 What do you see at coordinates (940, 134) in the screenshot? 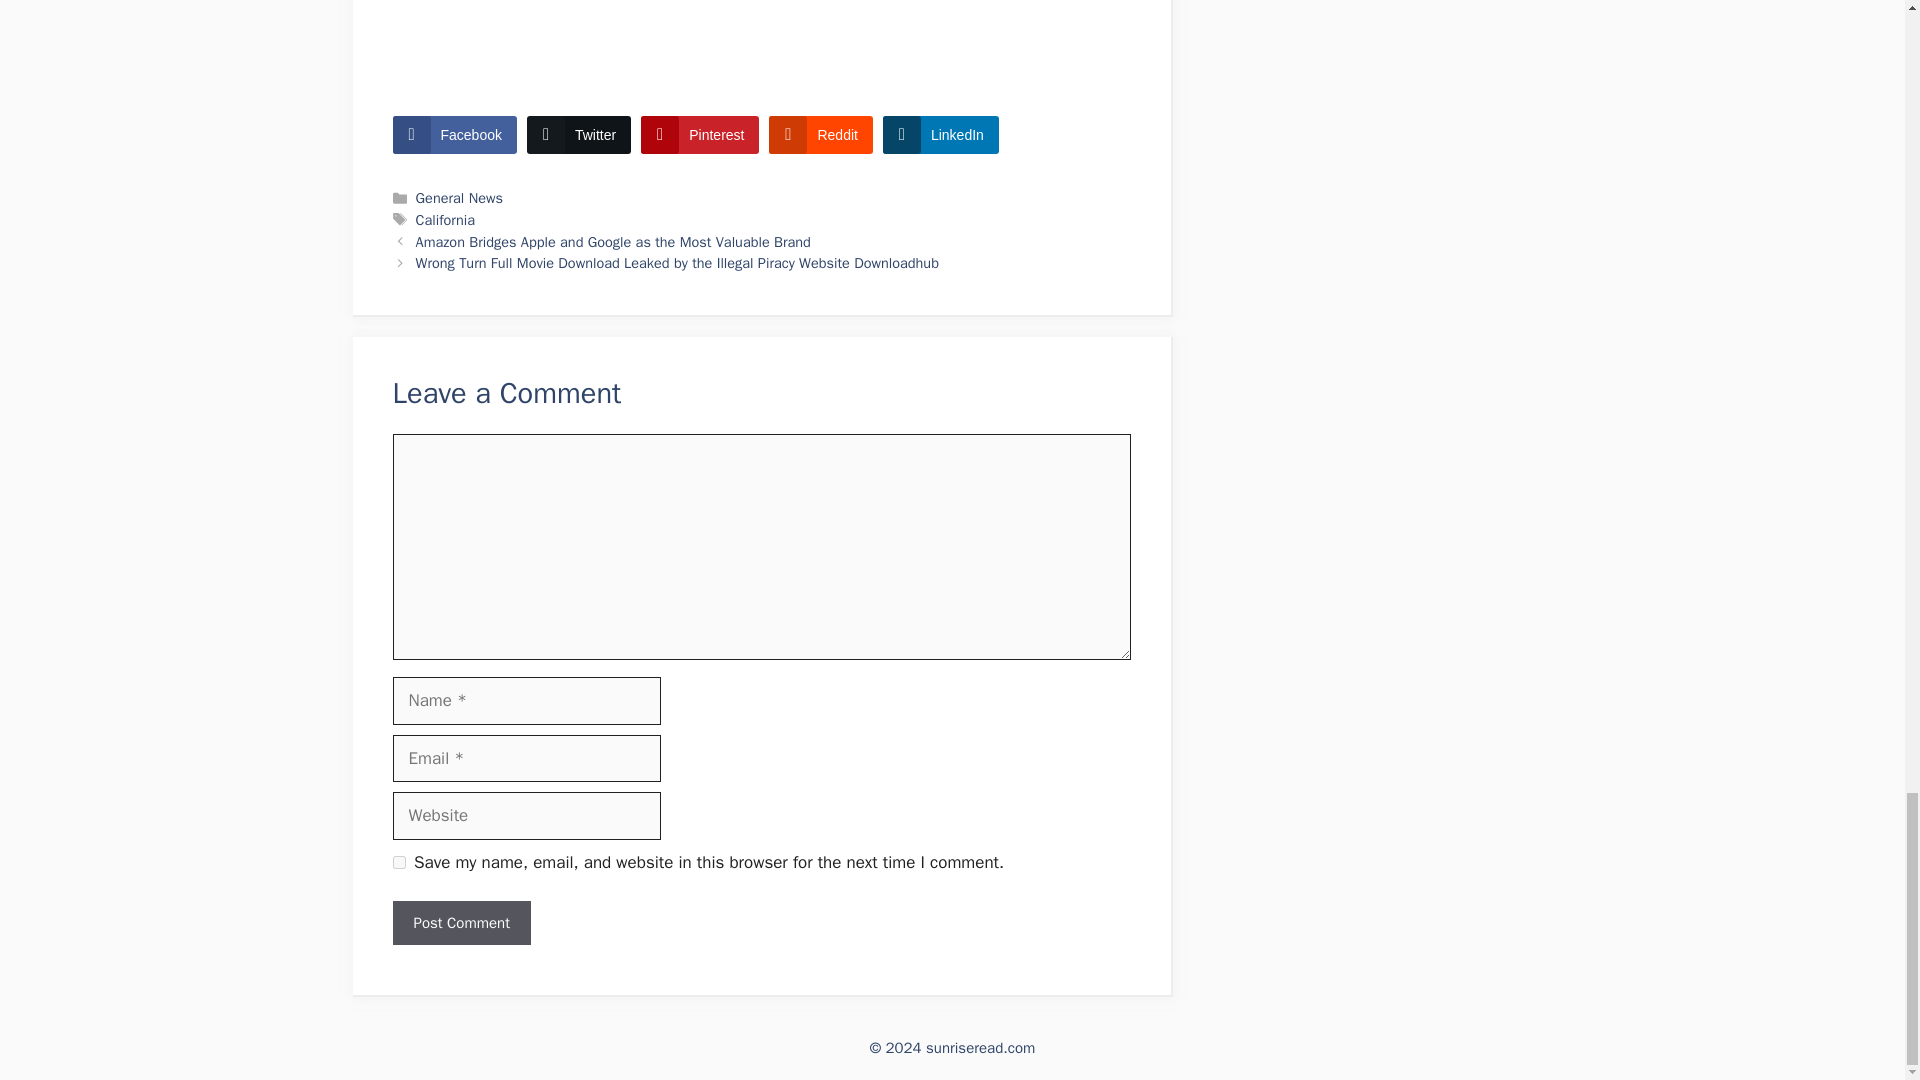
I see `LinkedIn` at bounding box center [940, 134].